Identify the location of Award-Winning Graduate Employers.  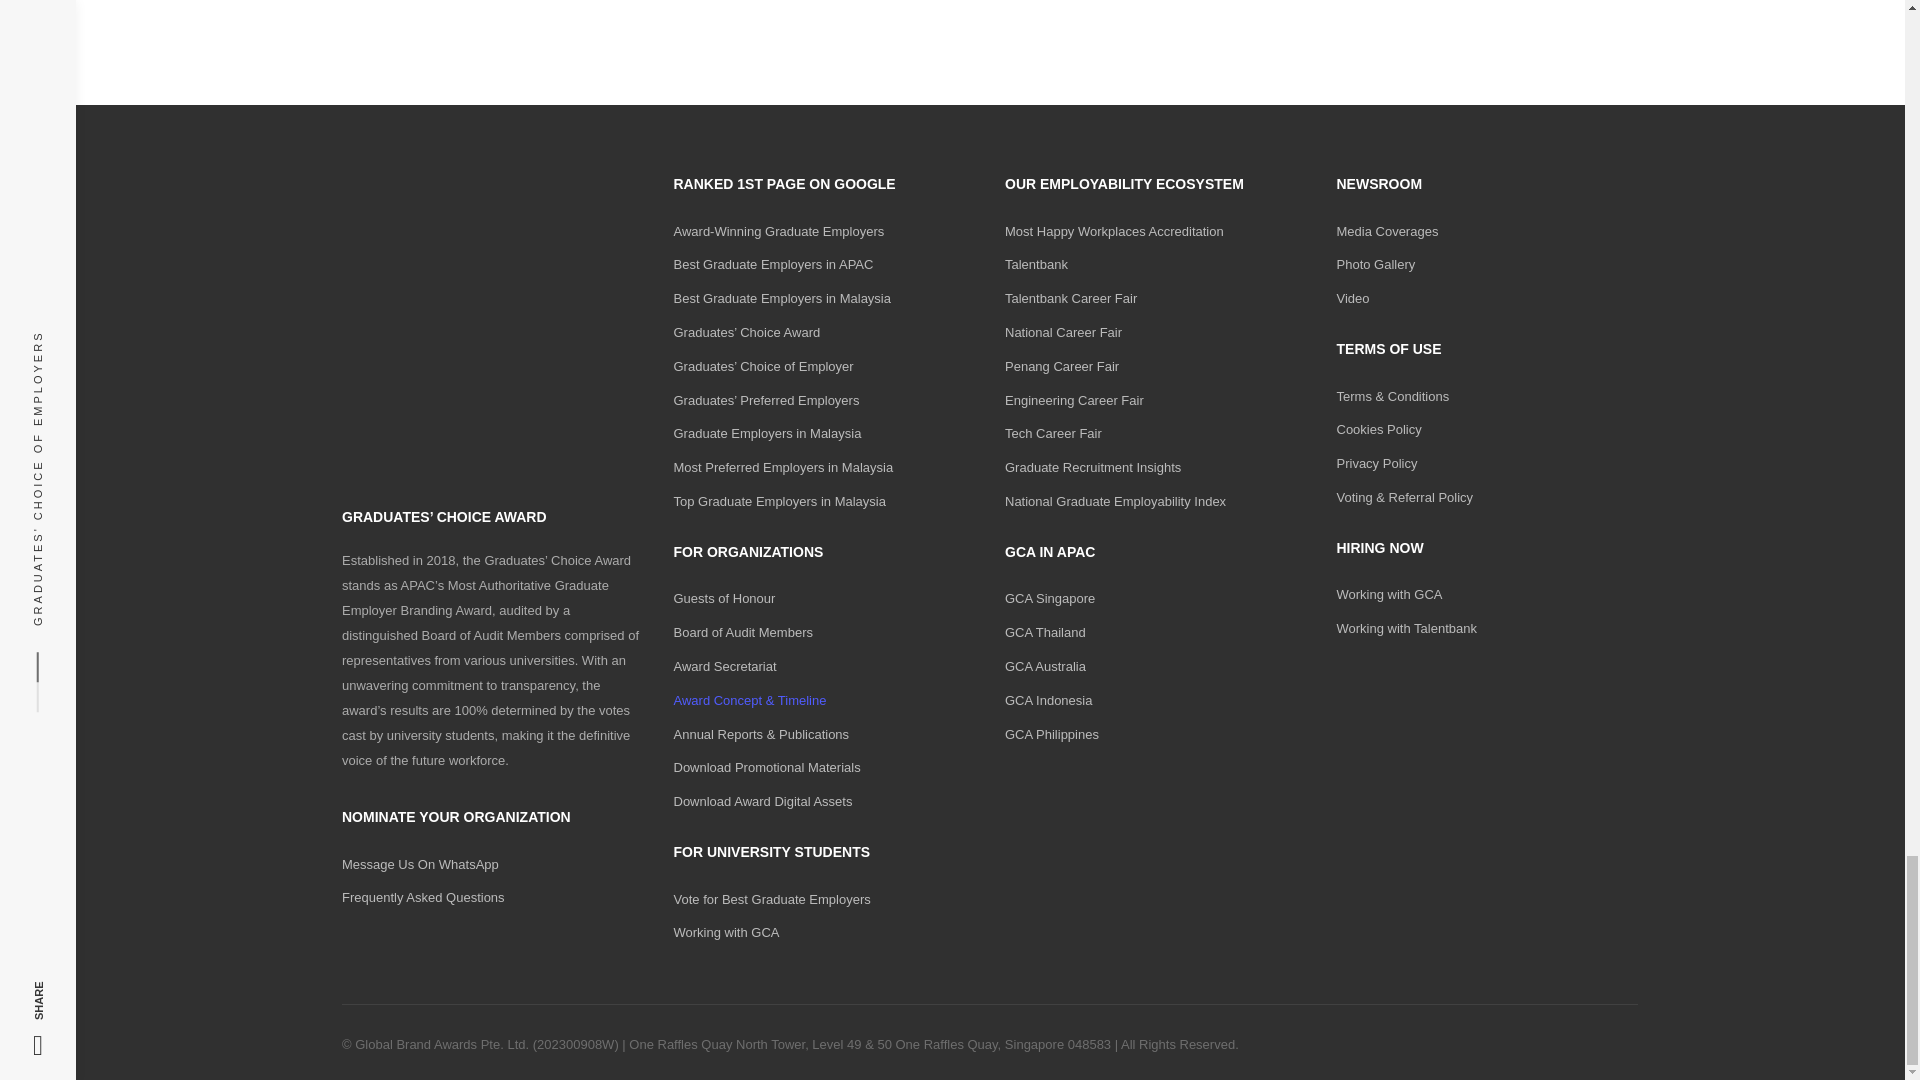
(779, 230).